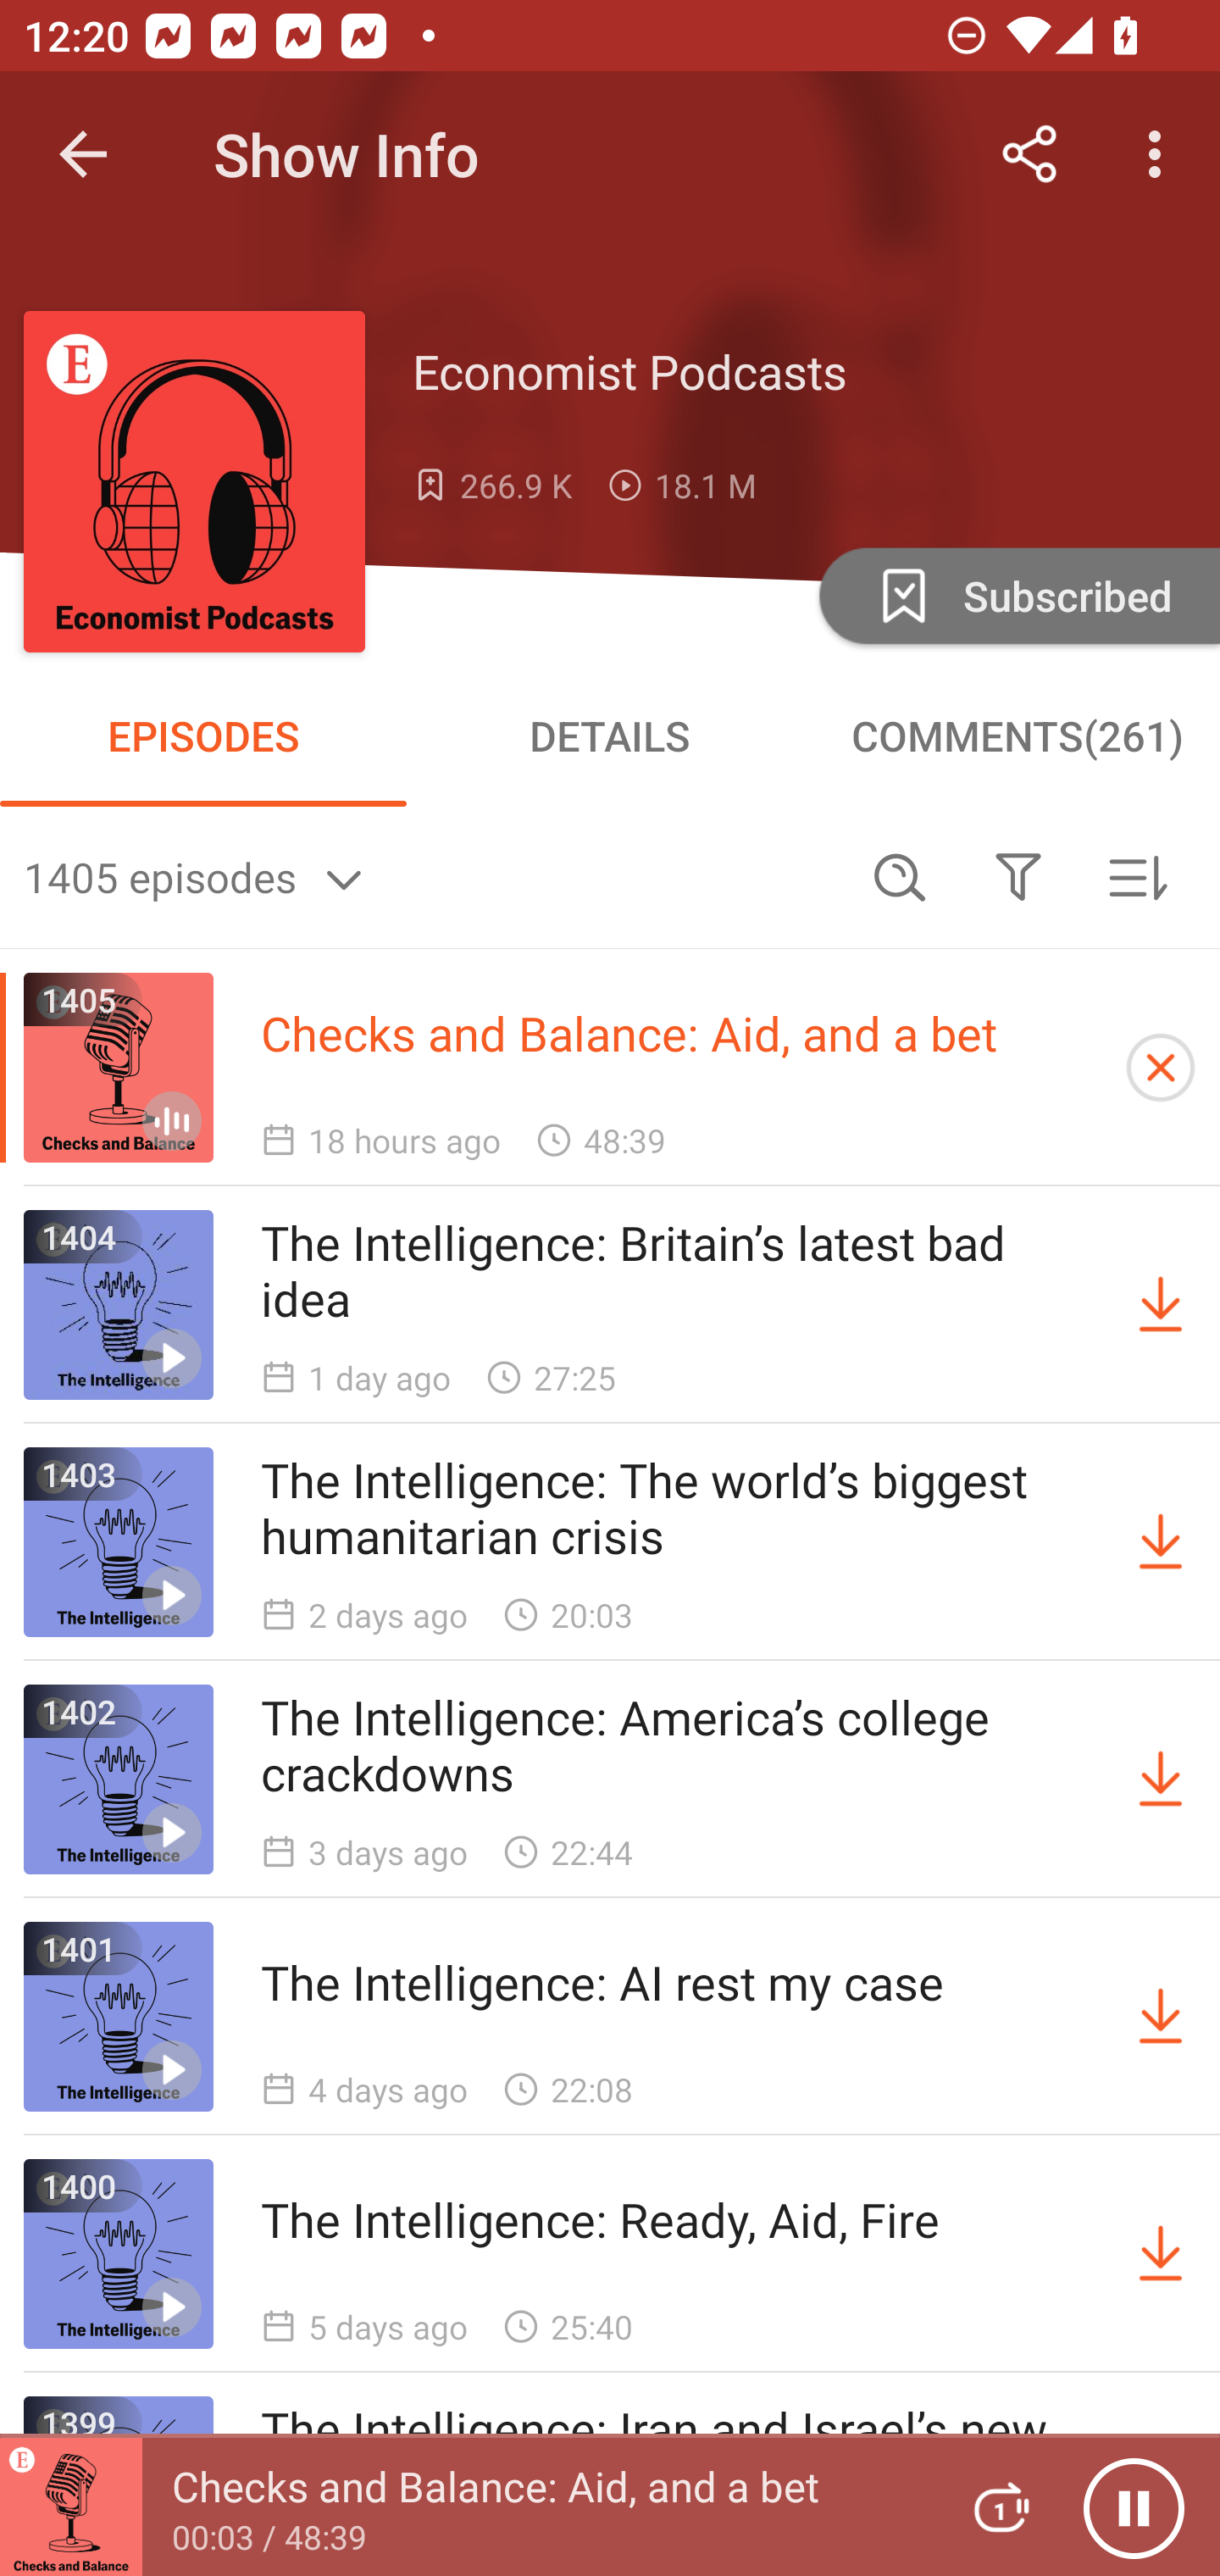 Image resolution: width=1220 pixels, height=2576 pixels. What do you see at coordinates (432, 876) in the screenshot?
I see `1405 episodes ` at bounding box center [432, 876].